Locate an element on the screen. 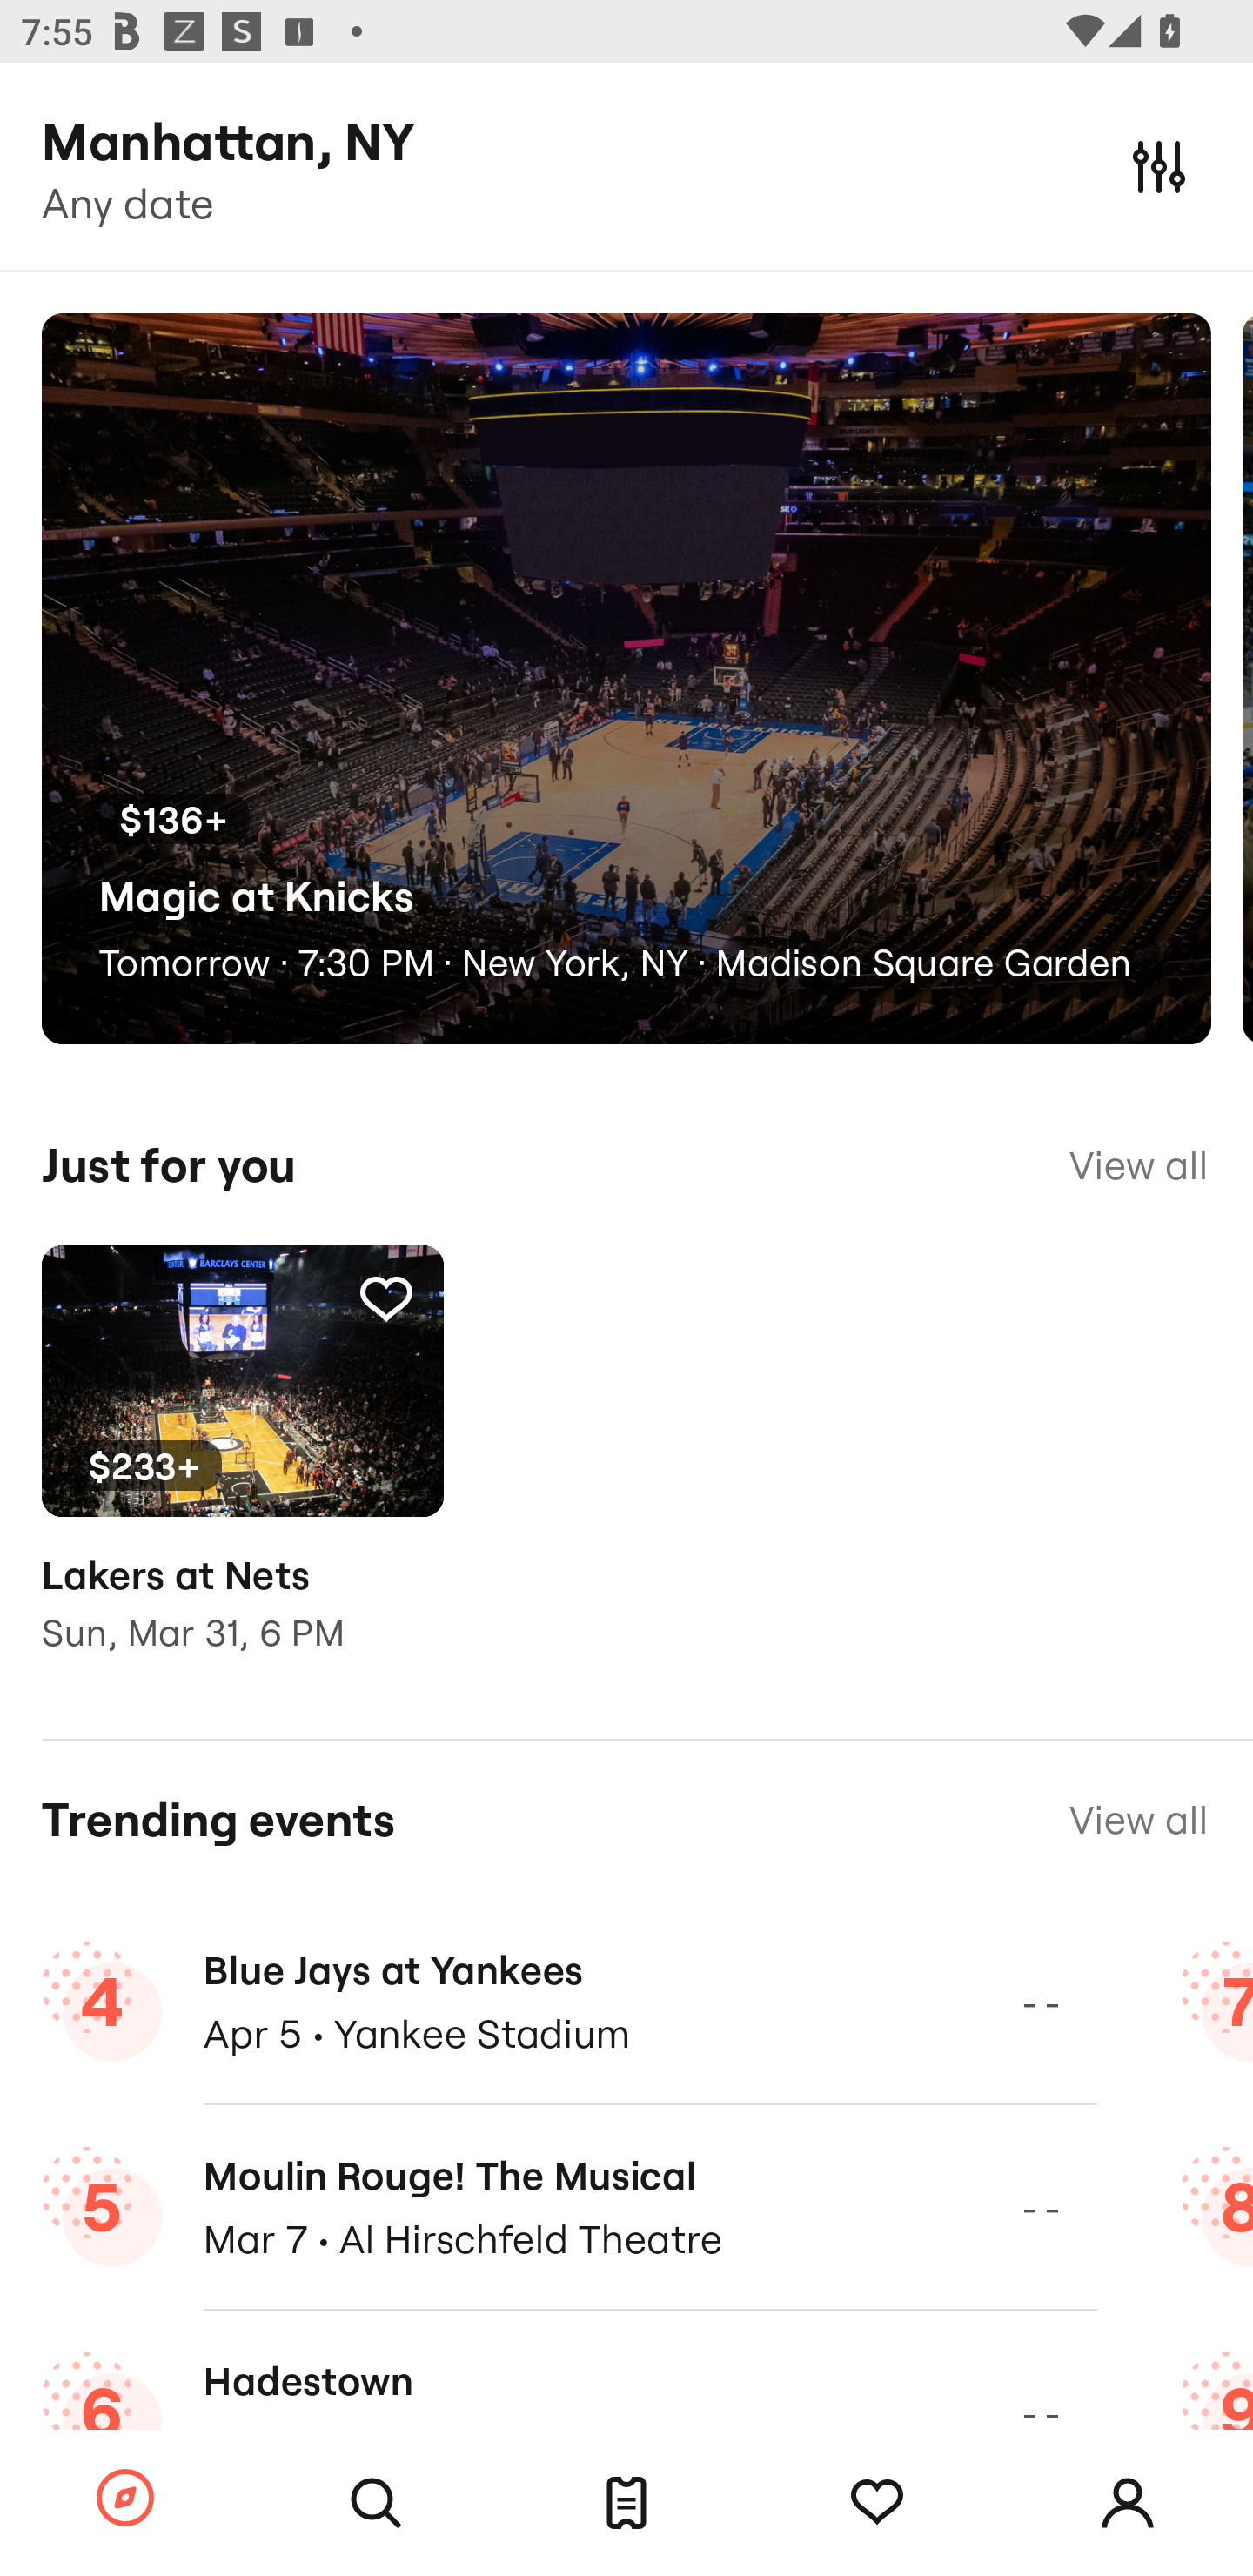 Image resolution: width=1253 pixels, height=2576 pixels. Tracking is located at coordinates (877, 2503).